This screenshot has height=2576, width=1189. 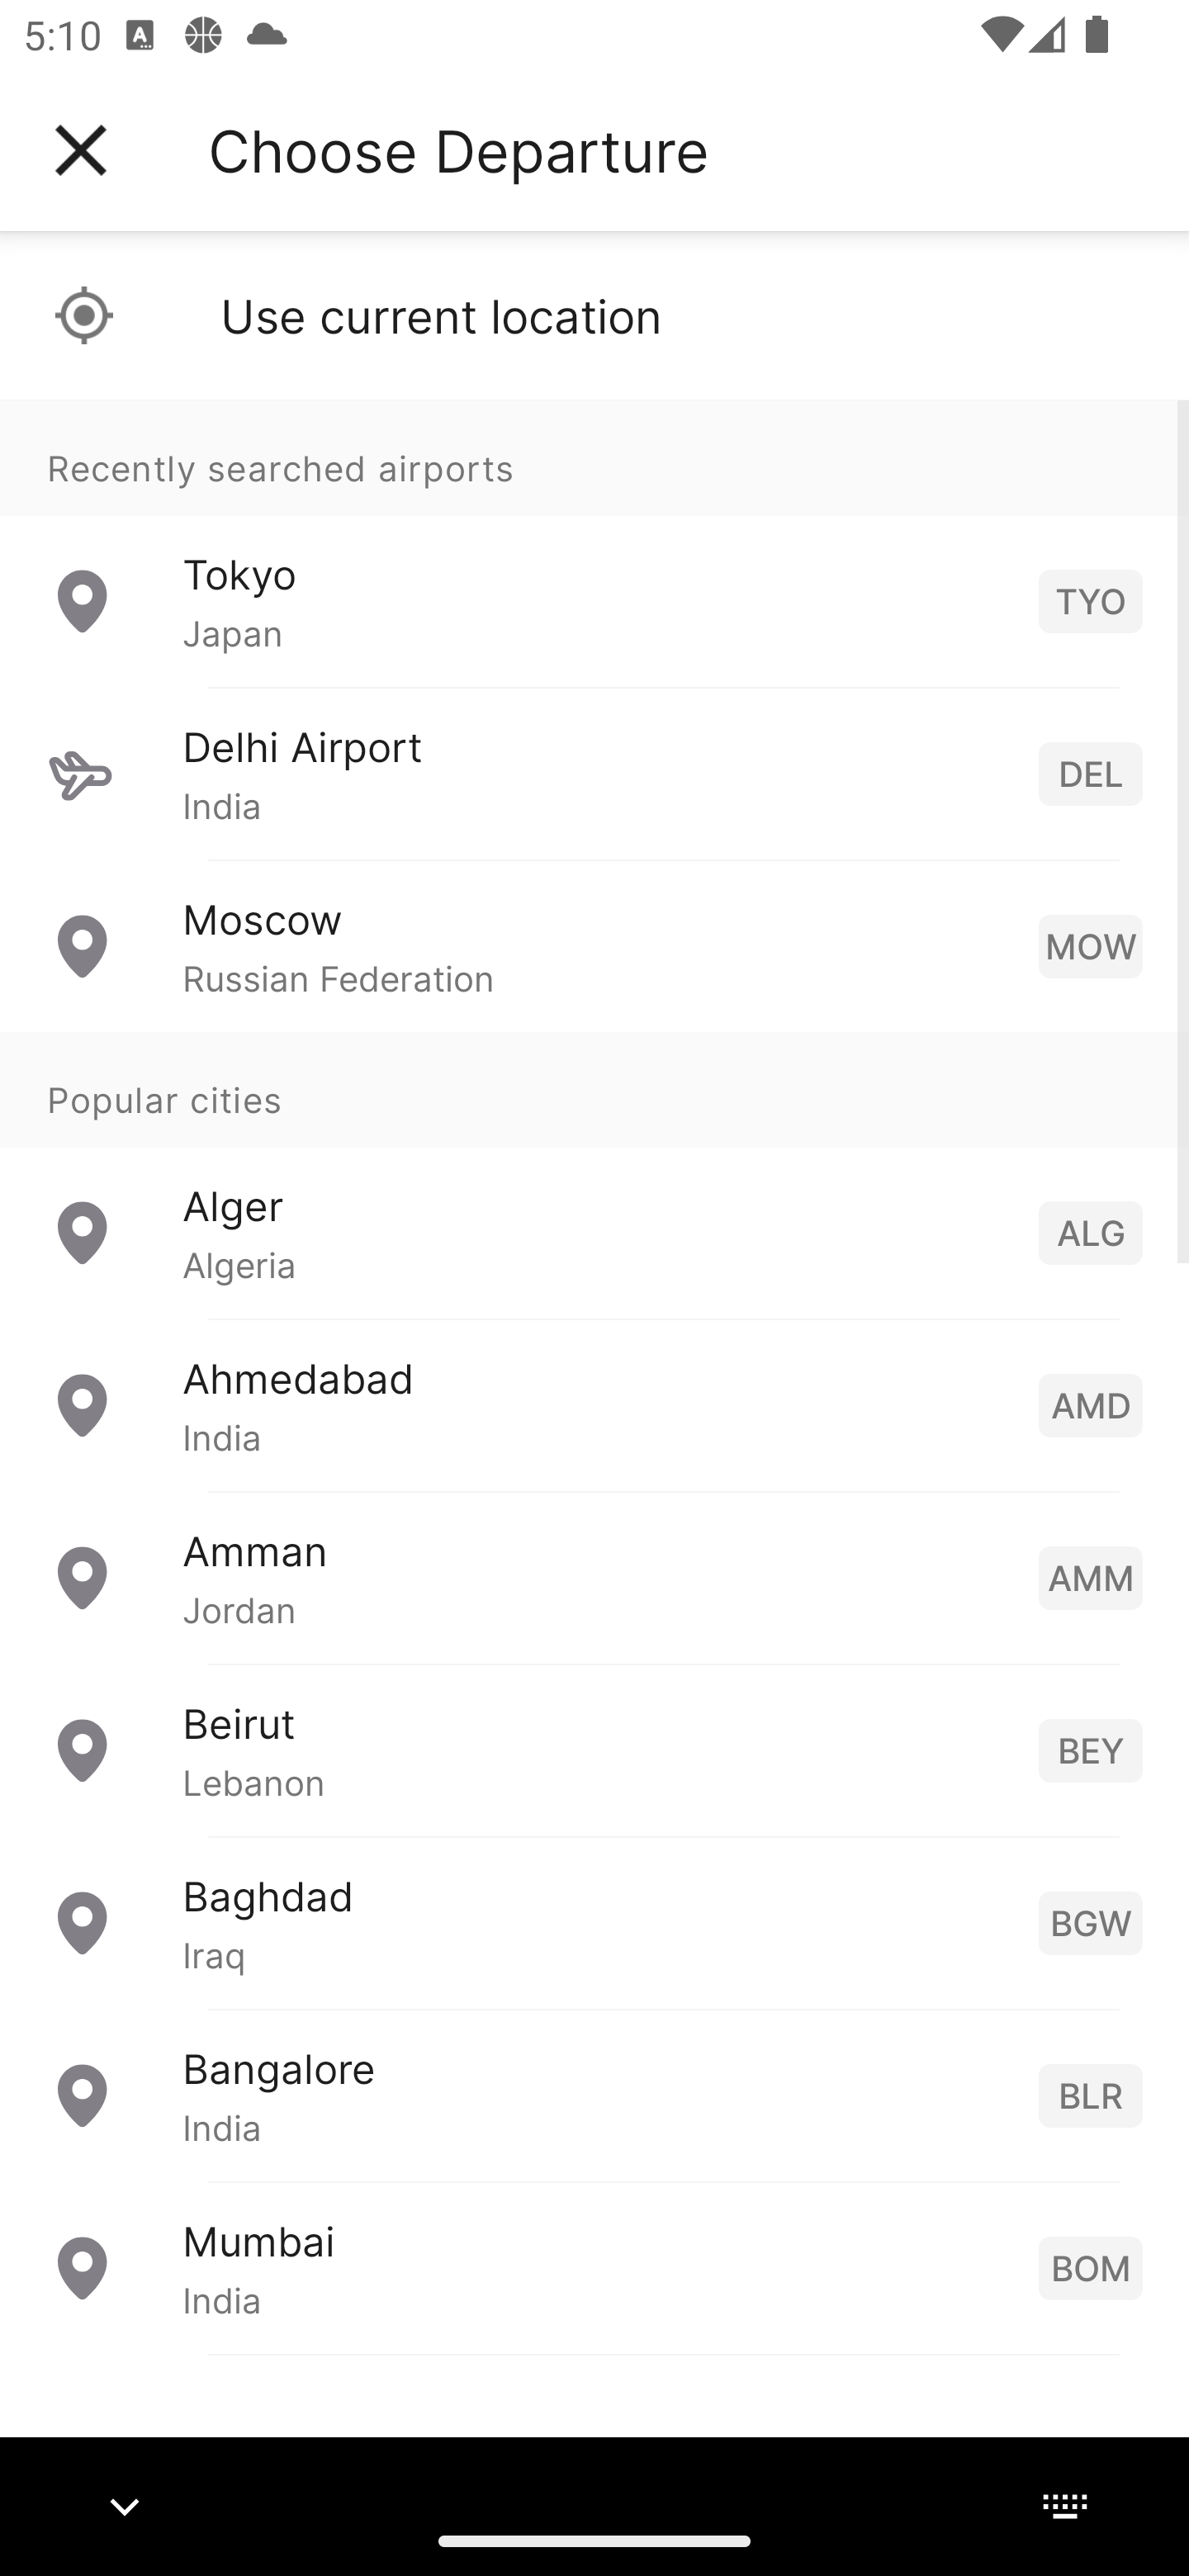 I want to click on Bangalore India BLR, so click(x=594, y=2095).